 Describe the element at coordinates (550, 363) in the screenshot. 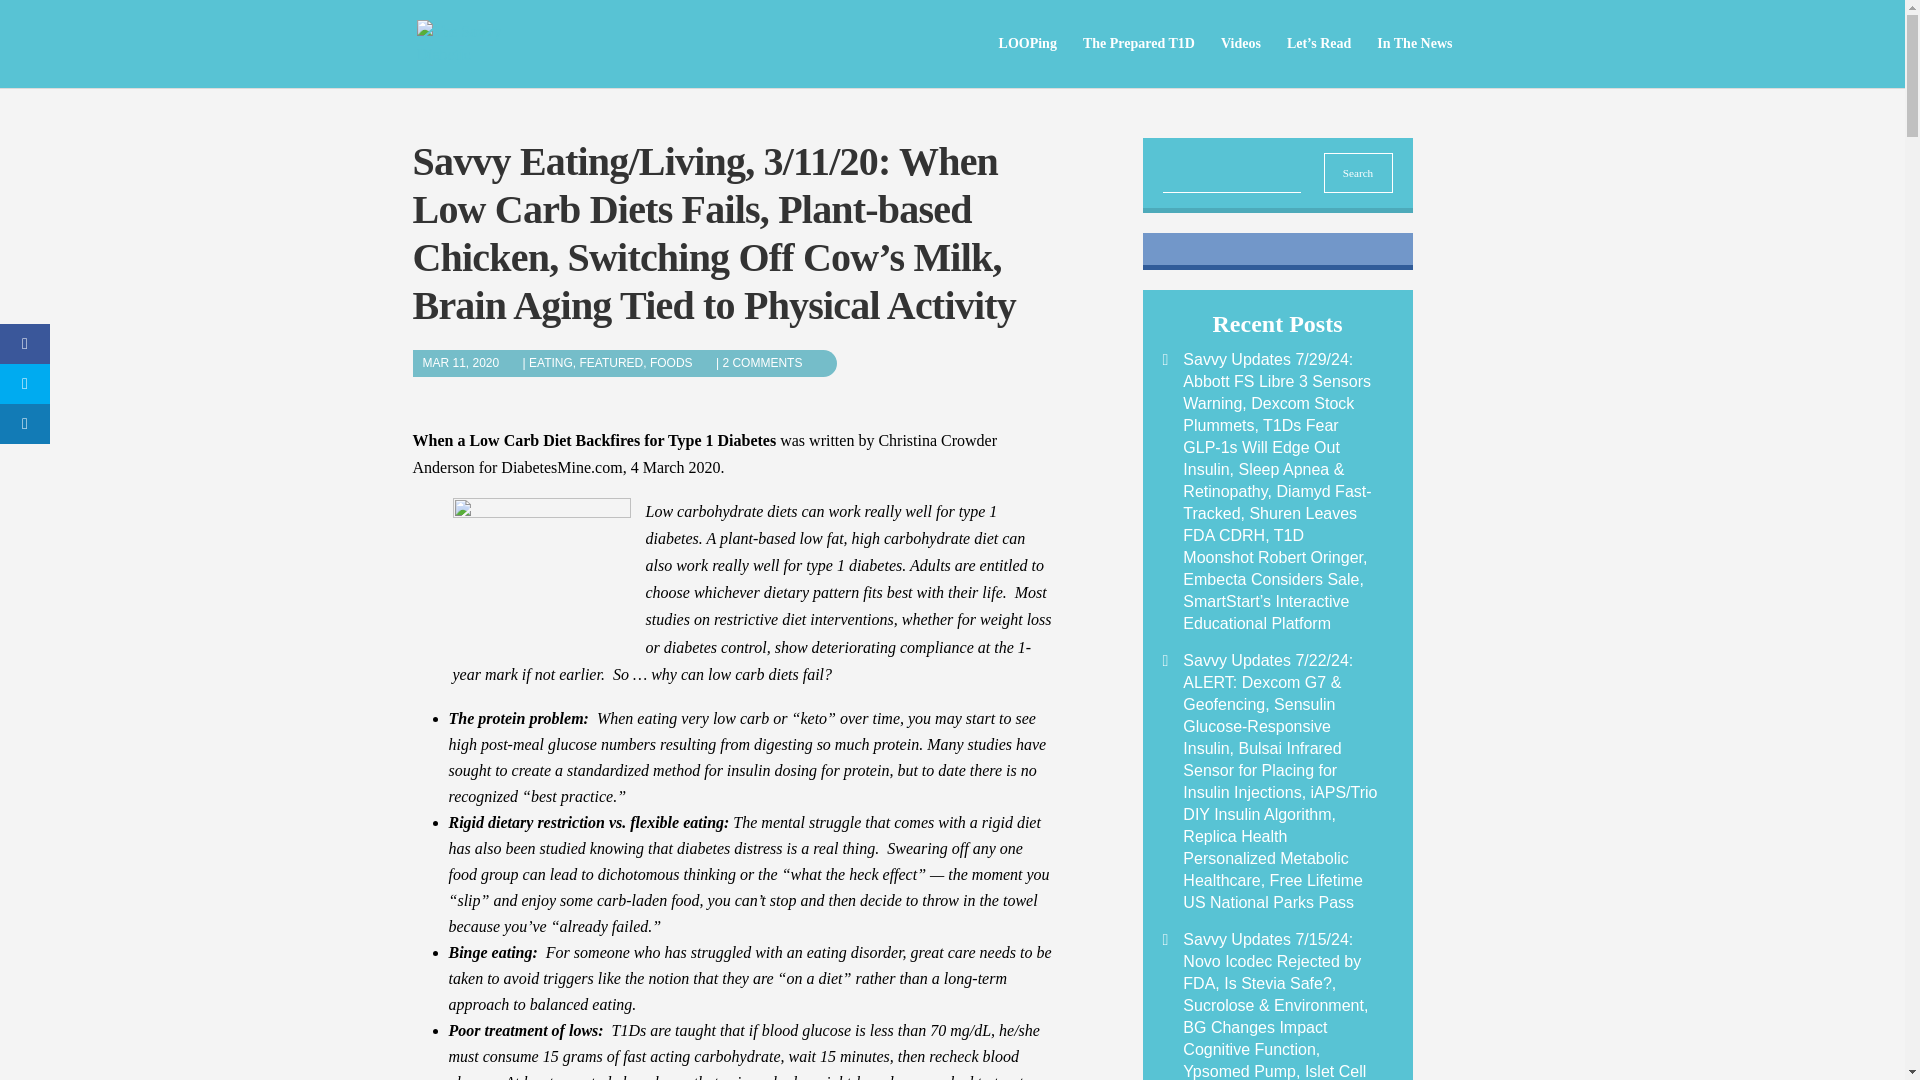

I see `EATING` at that location.